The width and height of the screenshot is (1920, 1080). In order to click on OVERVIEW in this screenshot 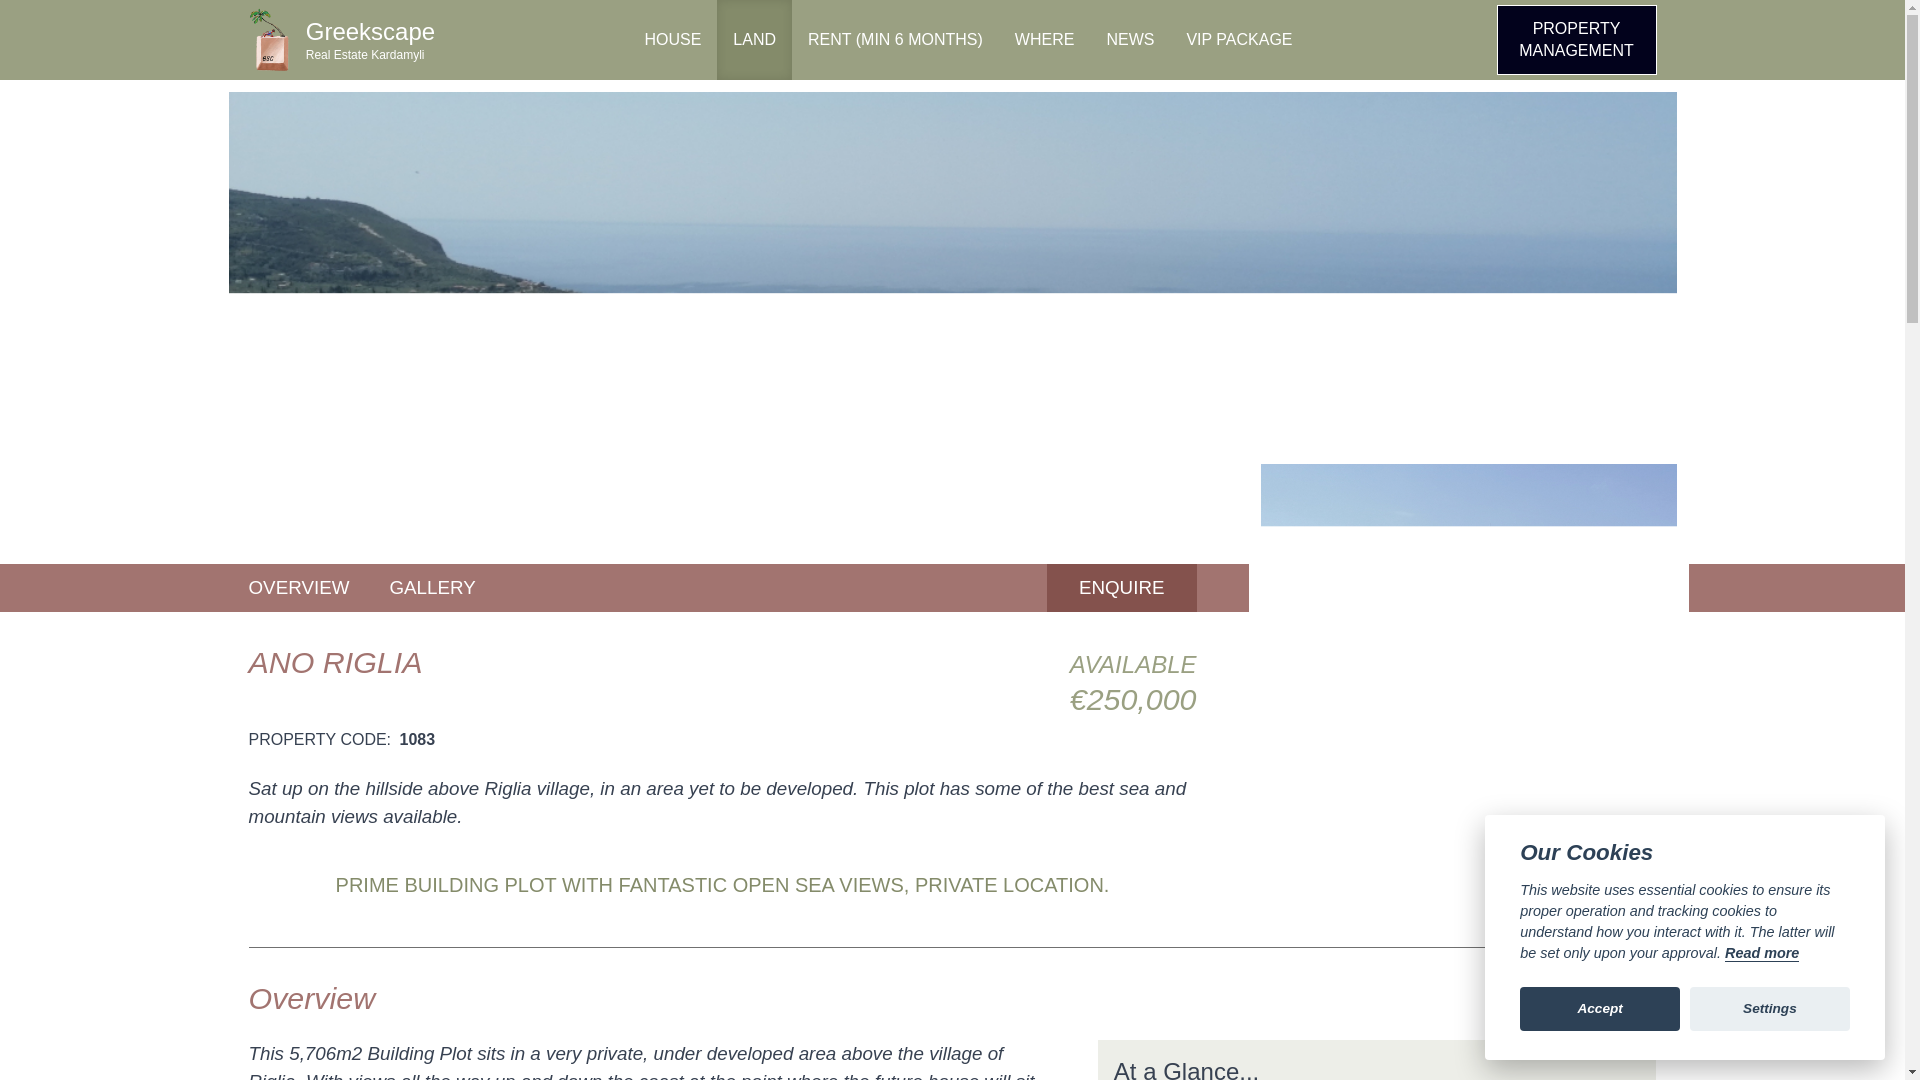, I will do `click(1044, 40)`.